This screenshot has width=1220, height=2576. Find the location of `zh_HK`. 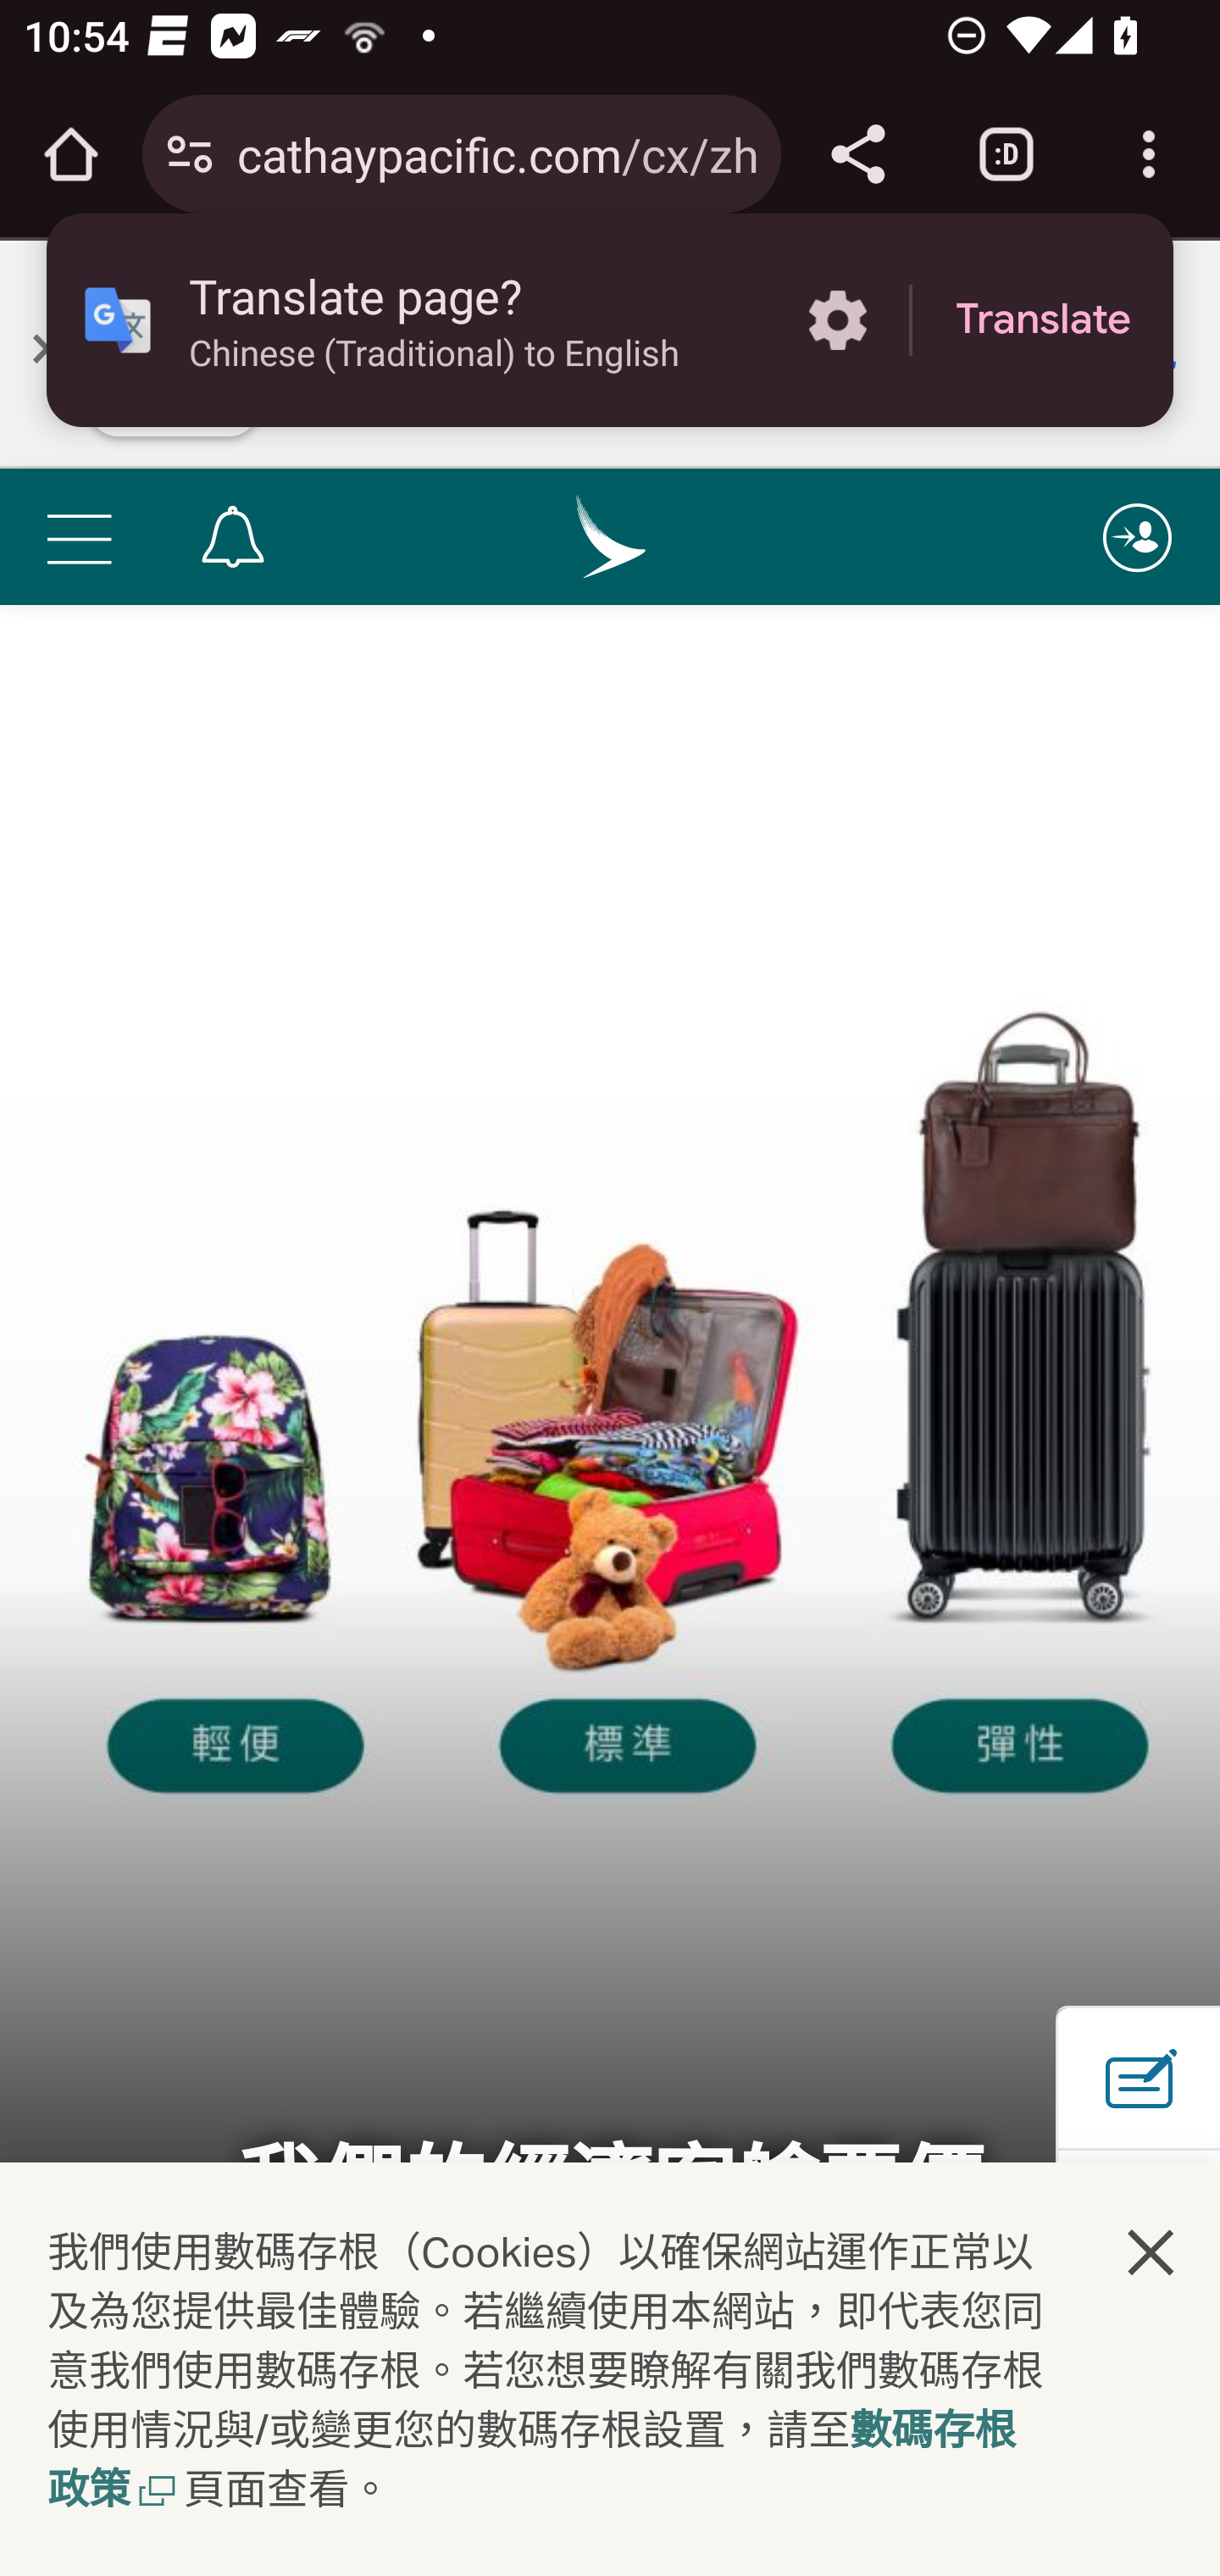

zh_HK is located at coordinates (612, 538).